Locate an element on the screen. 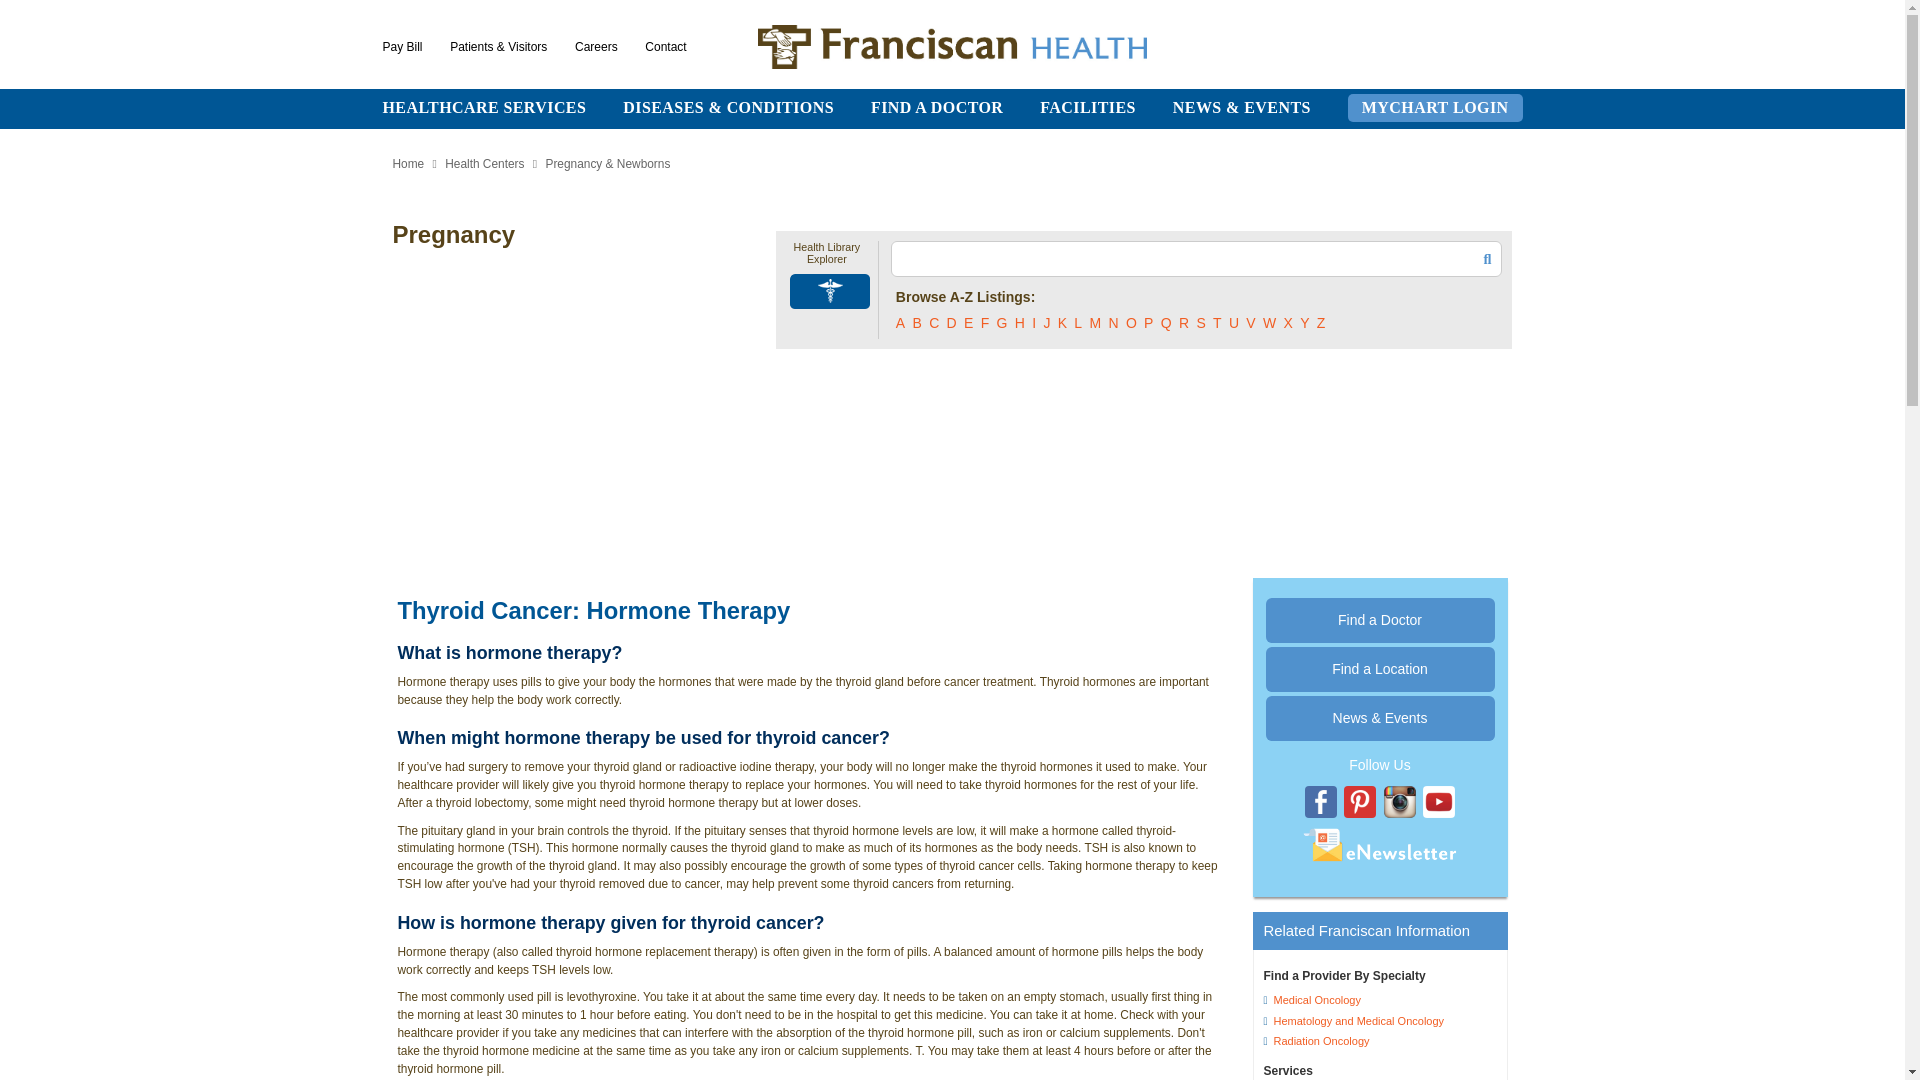 The image size is (1920, 1080). A is located at coordinates (900, 322).